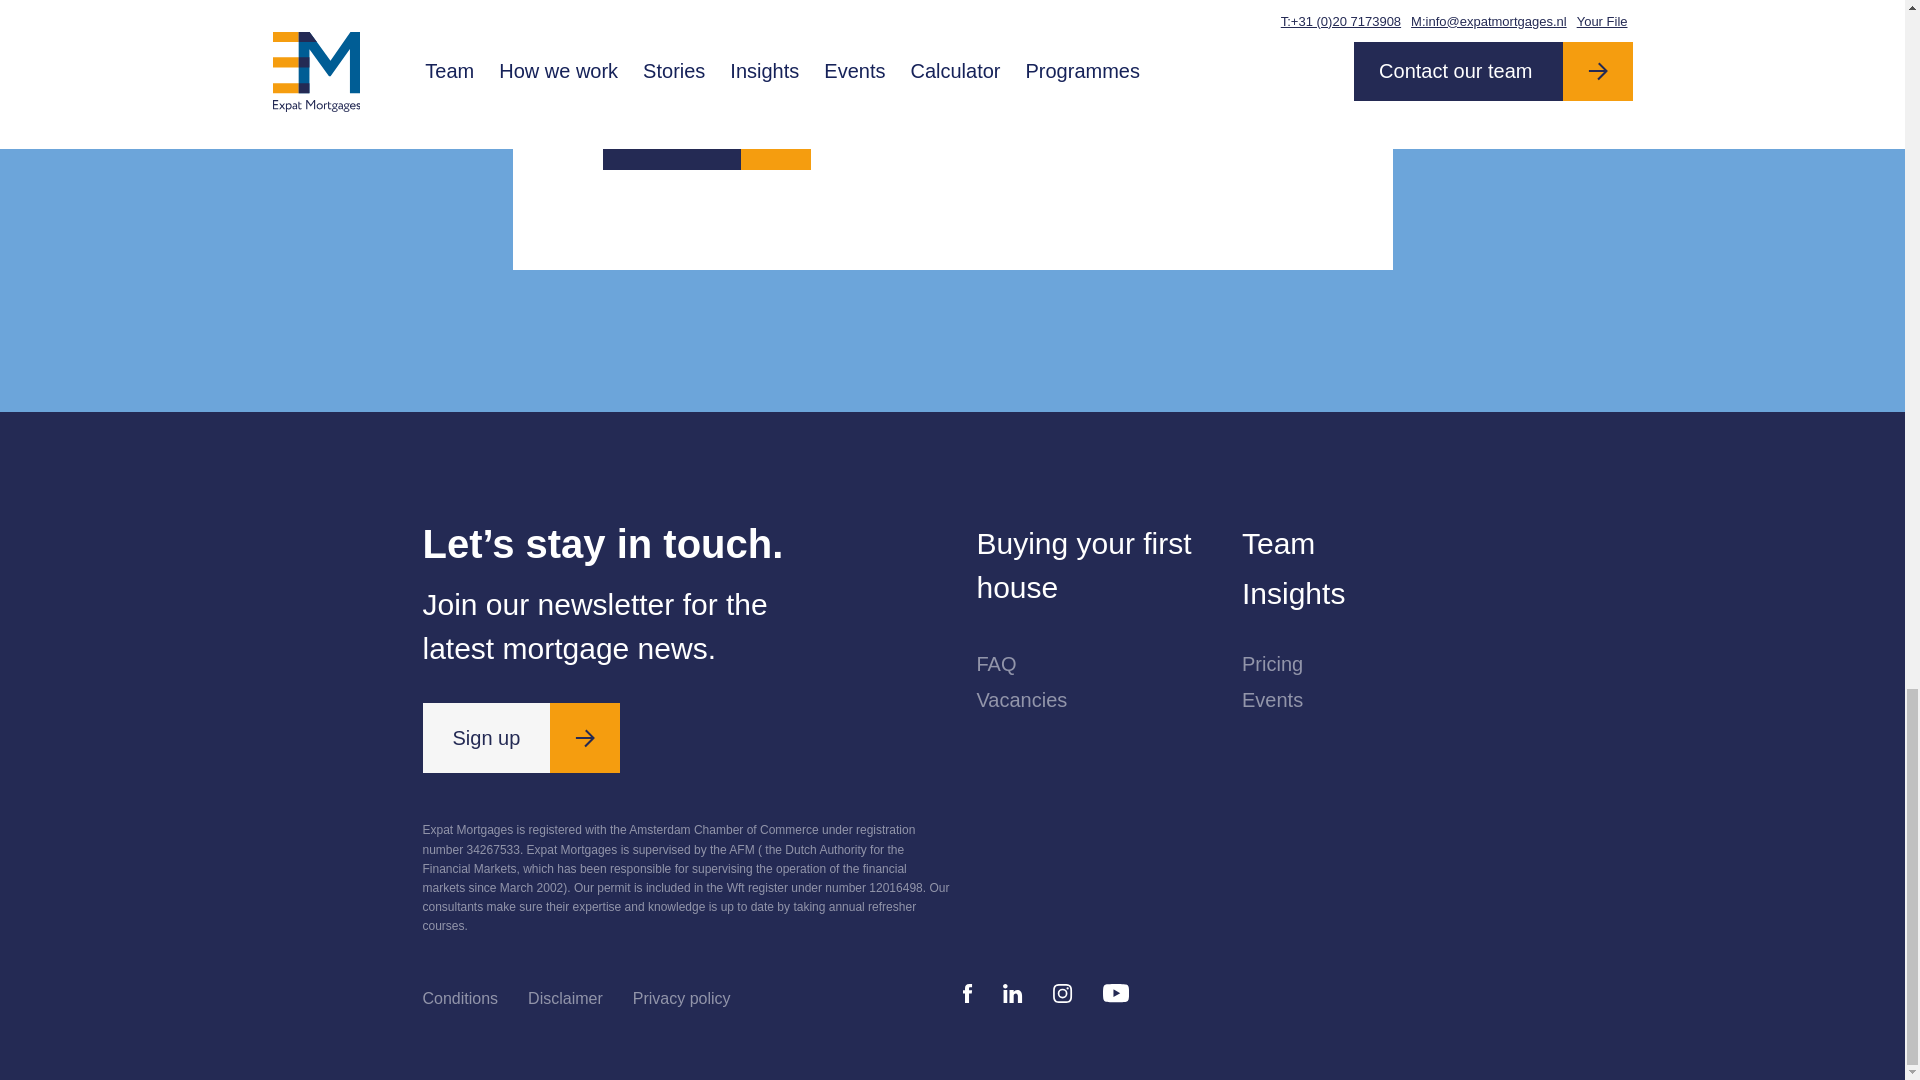 This screenshot has height=1080, width=1920. Describe the element at coordinates (1096, 566) in the screenshot. I see `Buying your first house` at that location.